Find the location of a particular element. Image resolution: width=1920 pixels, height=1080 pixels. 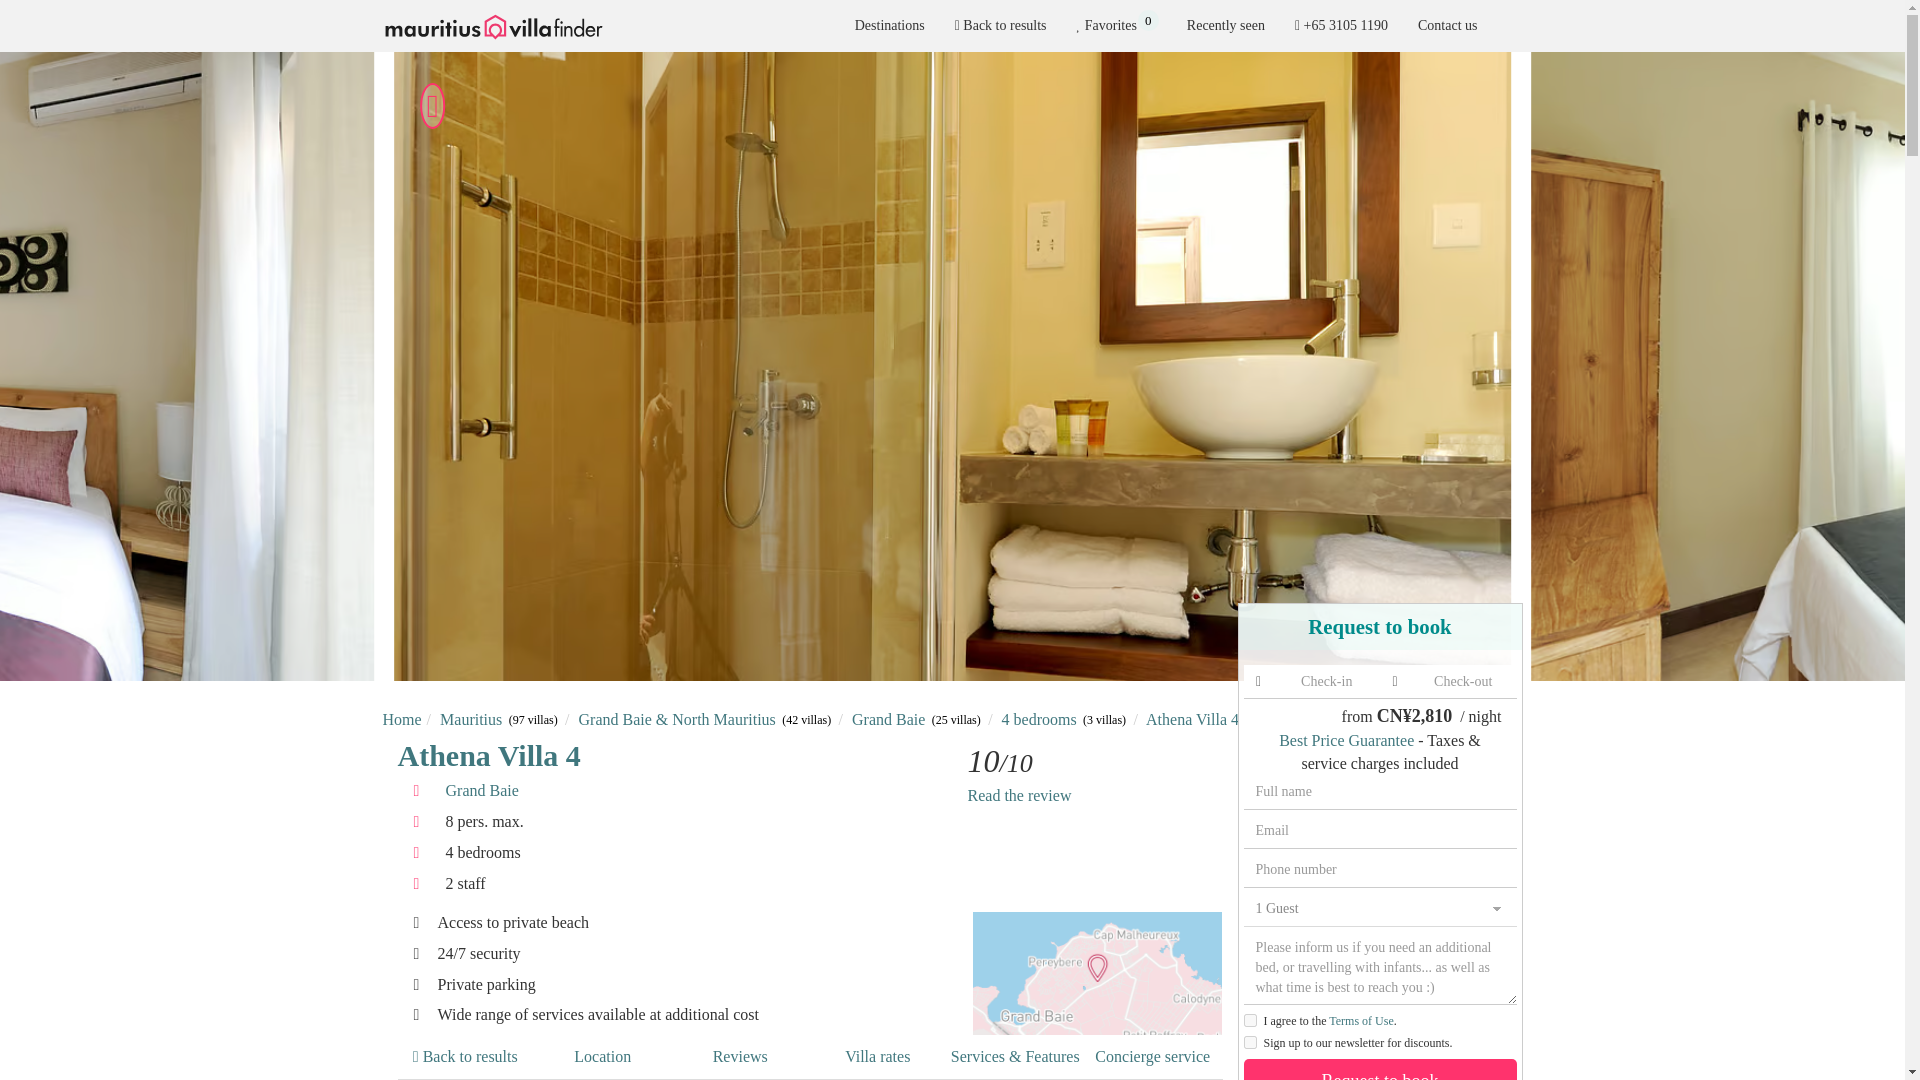

1 is located at coordinates (1116, 26).